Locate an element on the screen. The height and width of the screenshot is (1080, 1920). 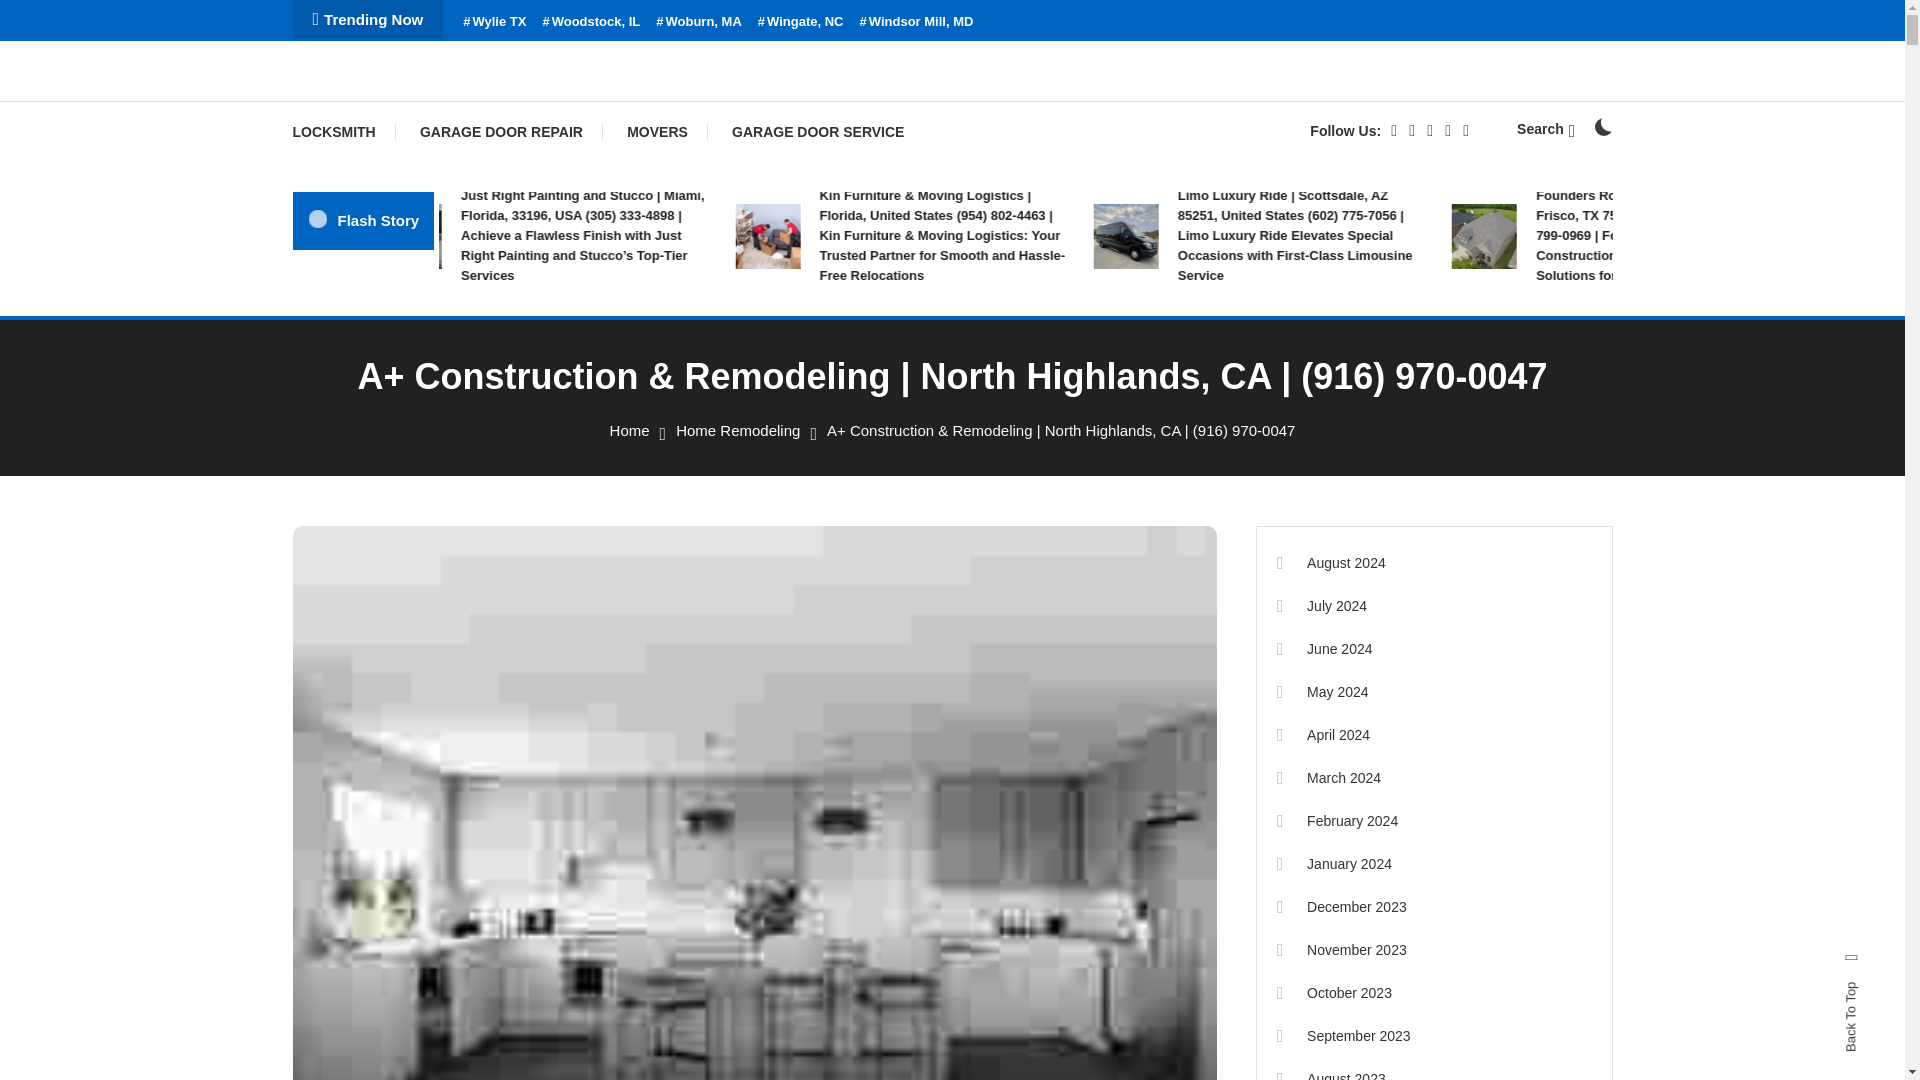
Woburn, MA is located at coordinates (698, 22).